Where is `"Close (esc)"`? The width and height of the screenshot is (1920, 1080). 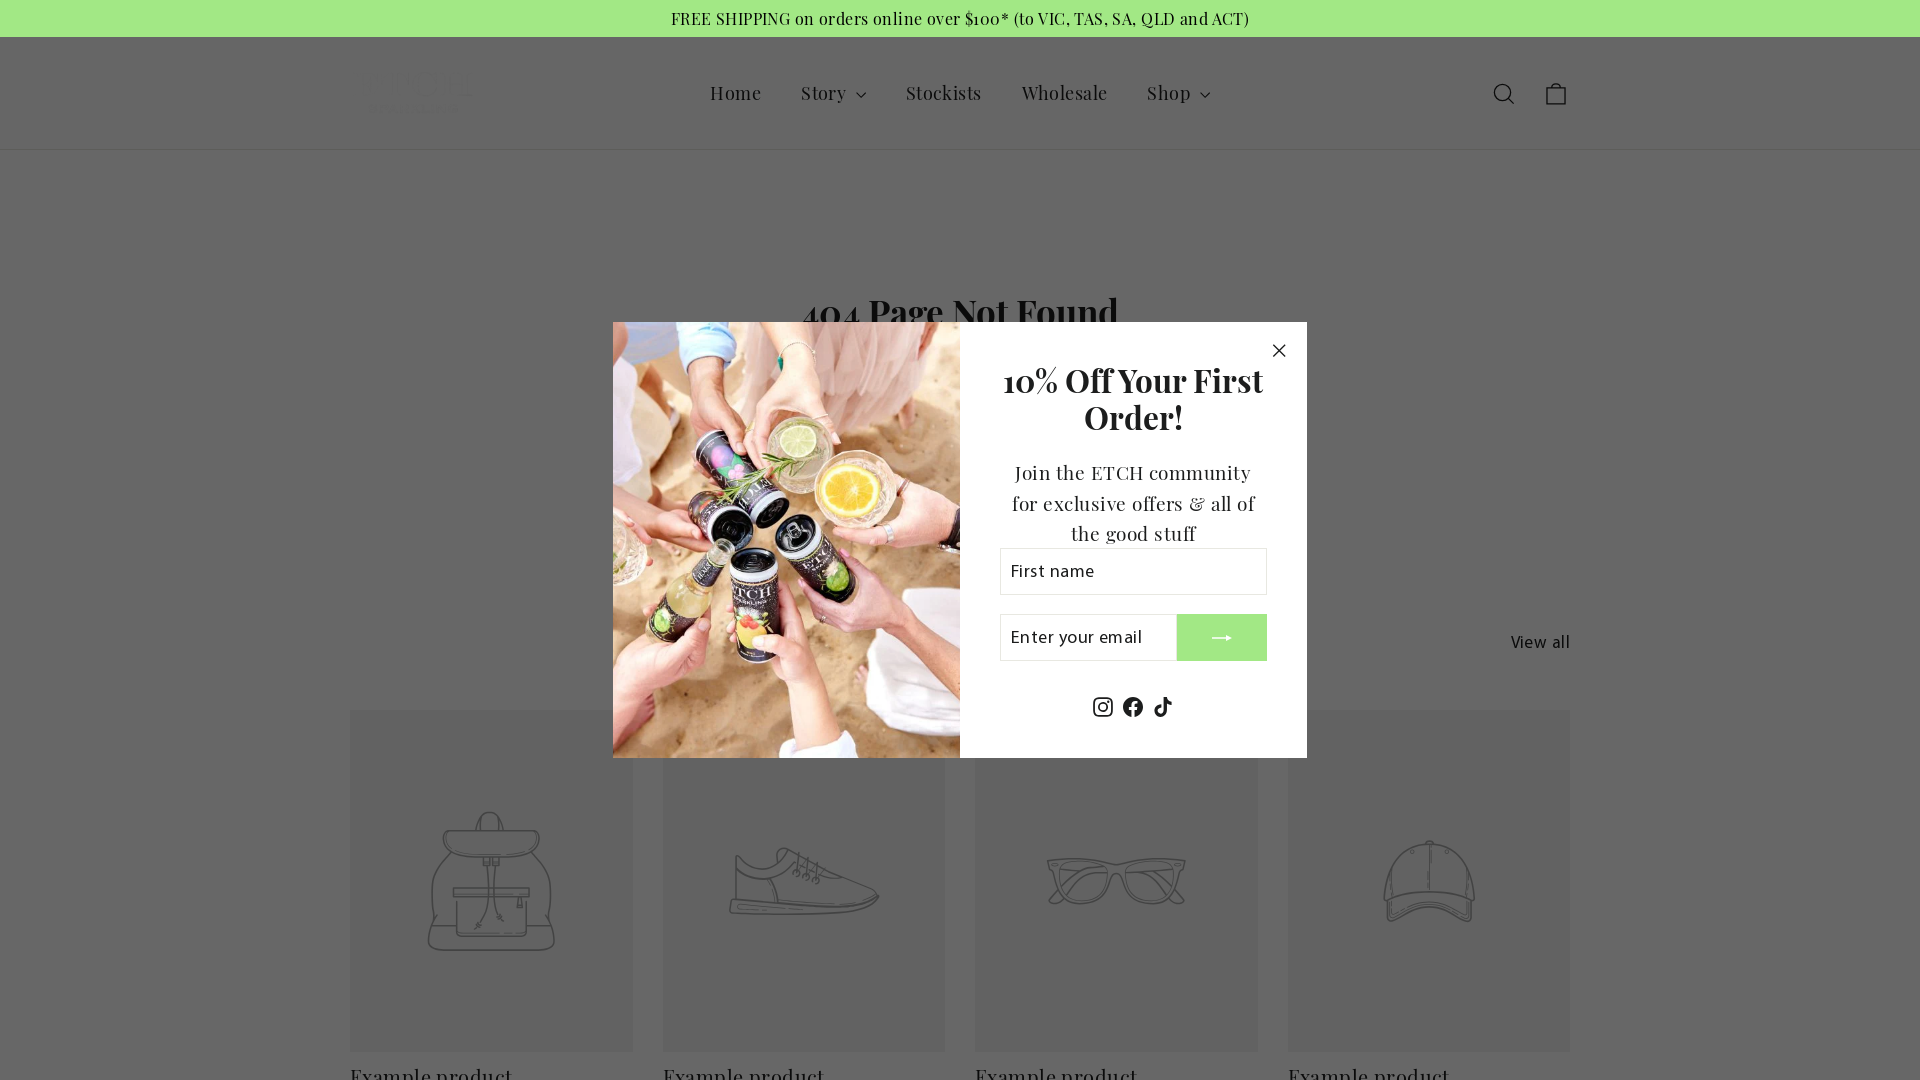
"Close (esc)" is located at coordinates (1280, 350).